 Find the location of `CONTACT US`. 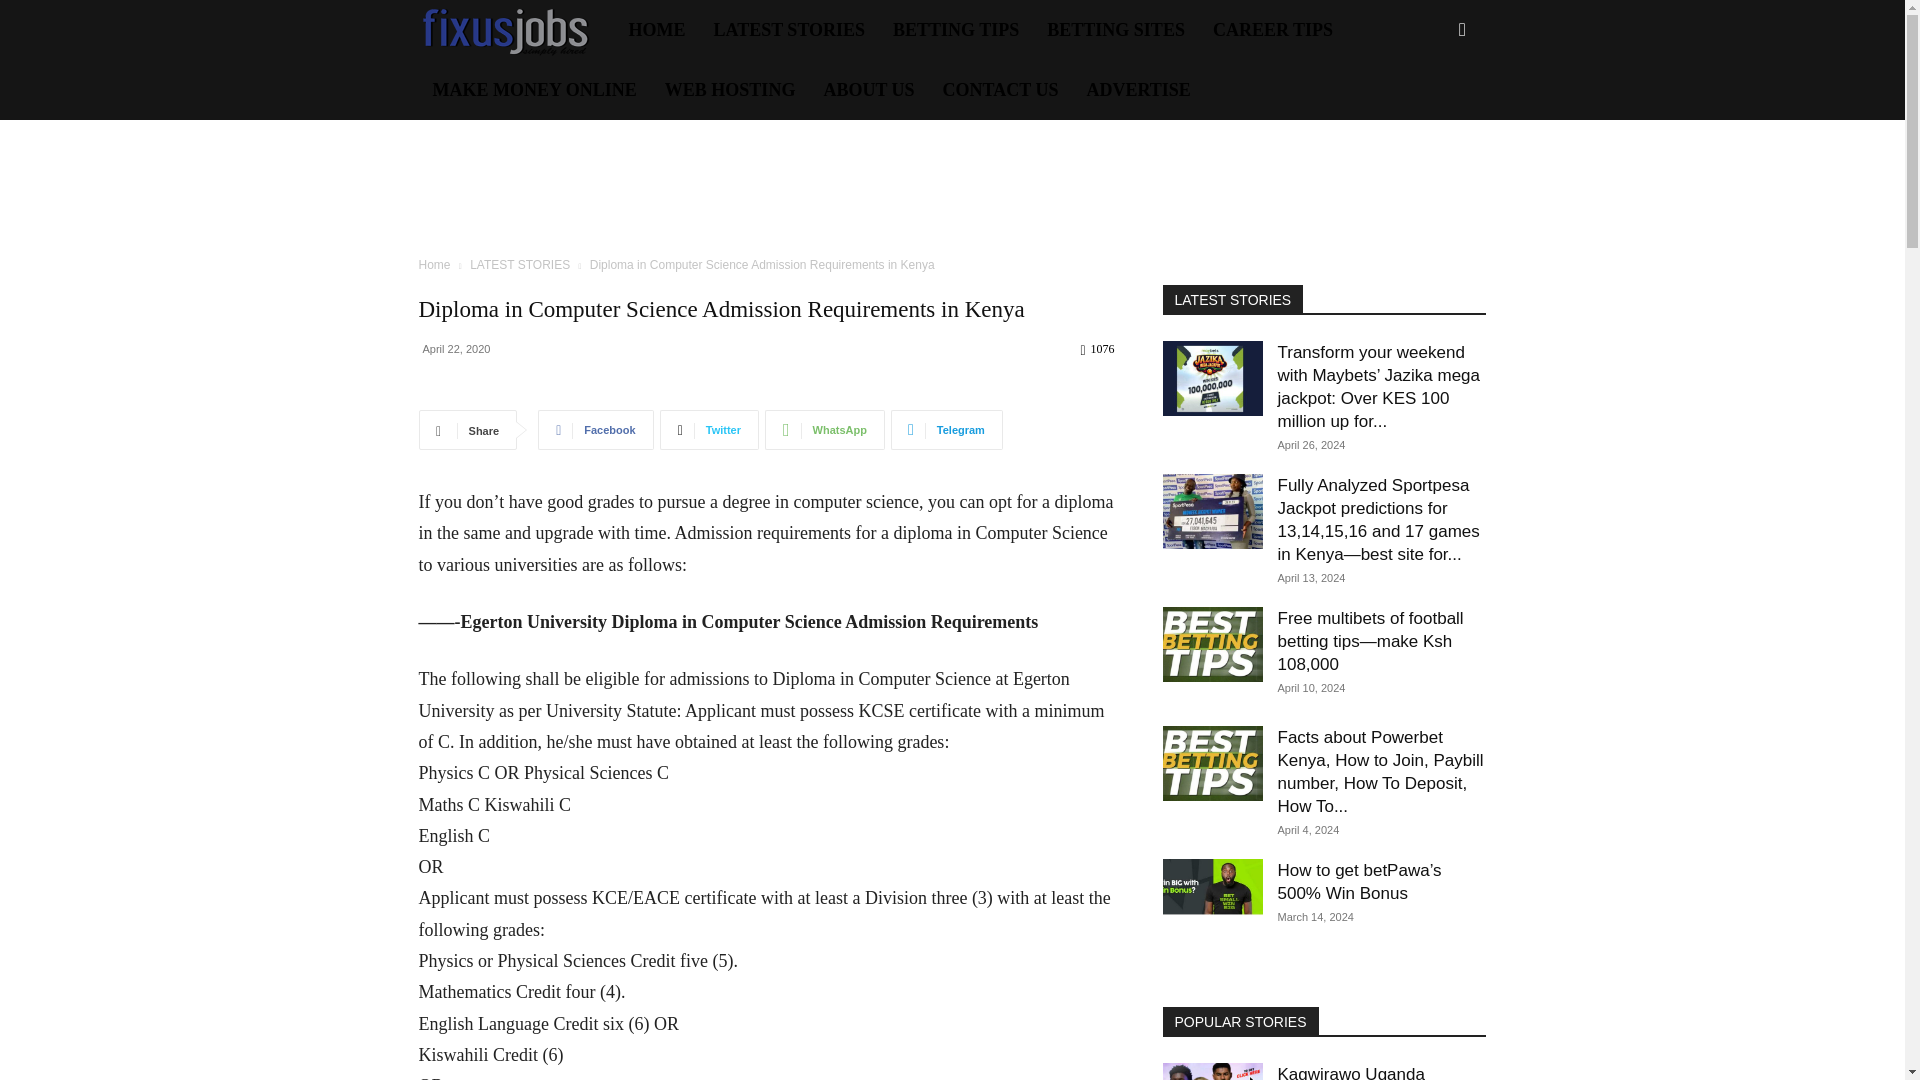

CONTACT US is located at coordinates (1001, 90).